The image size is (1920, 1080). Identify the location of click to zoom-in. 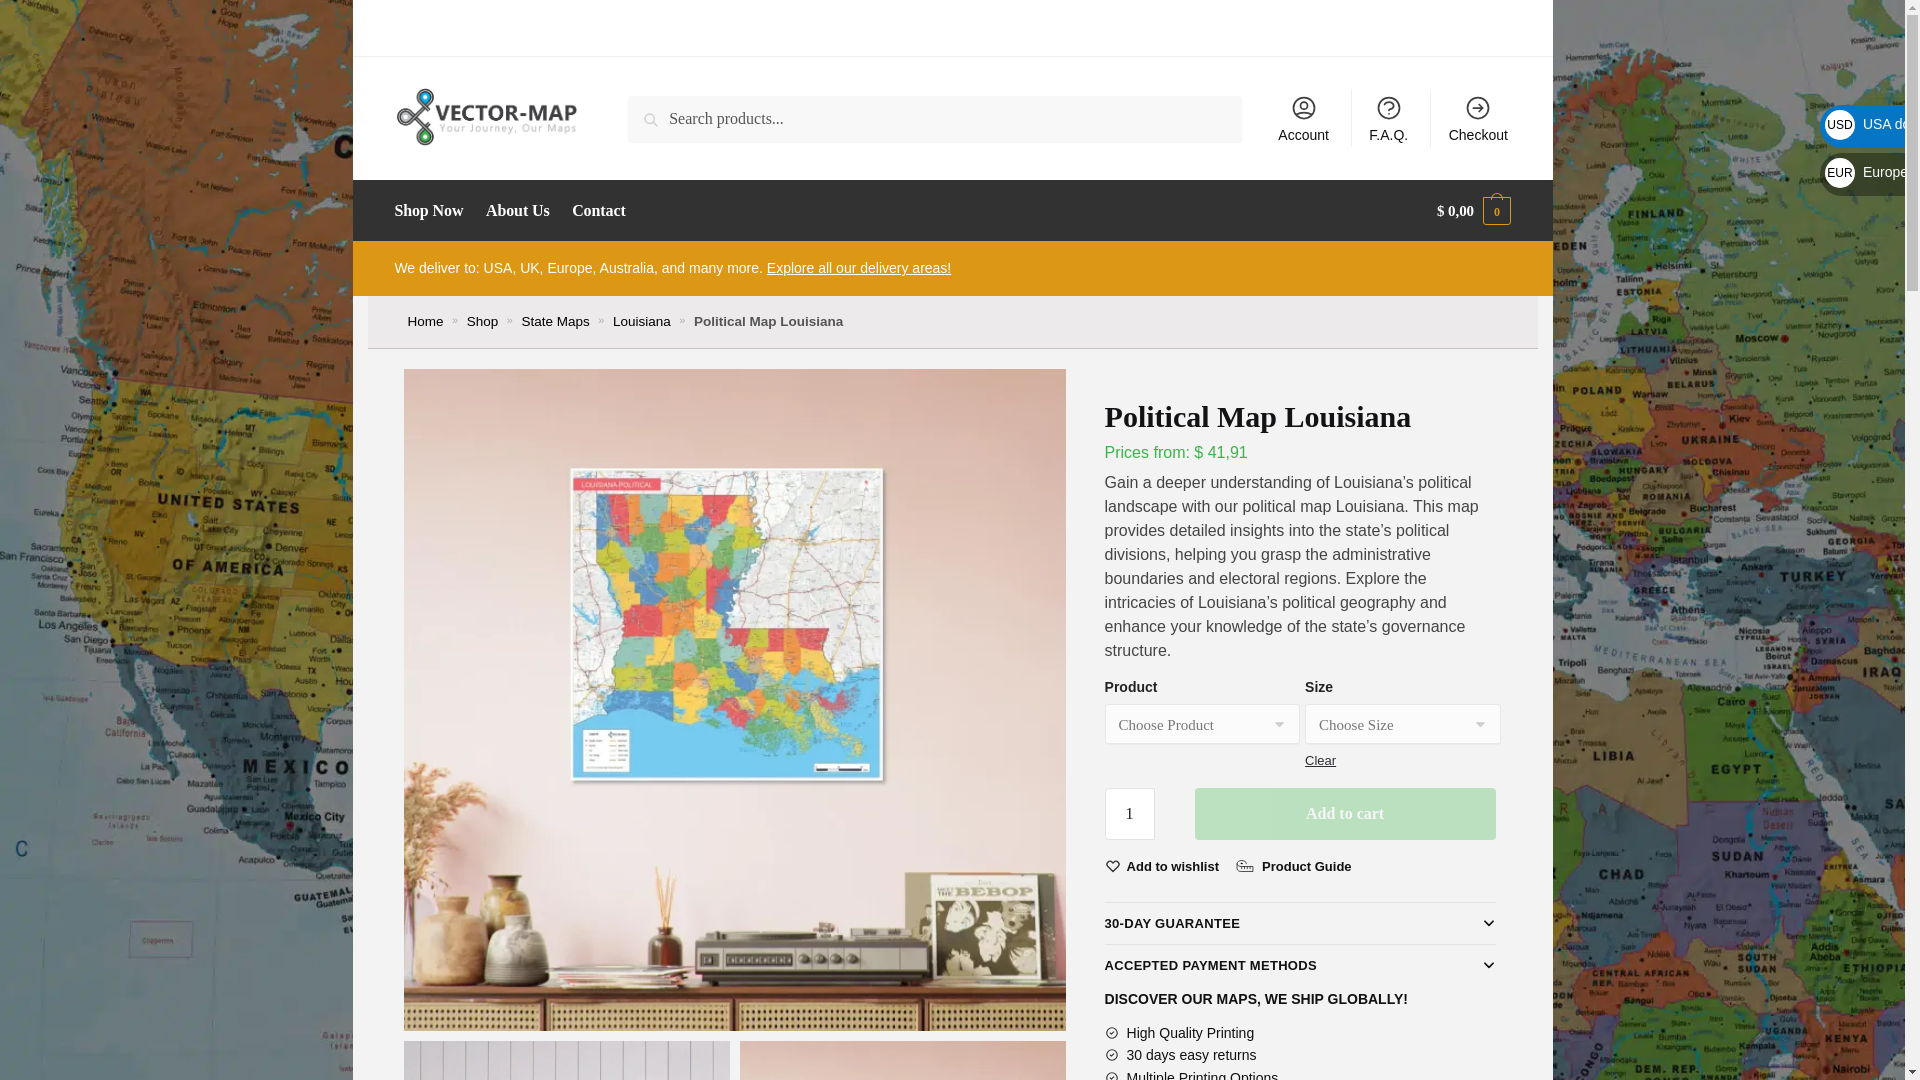
(902, 1060).